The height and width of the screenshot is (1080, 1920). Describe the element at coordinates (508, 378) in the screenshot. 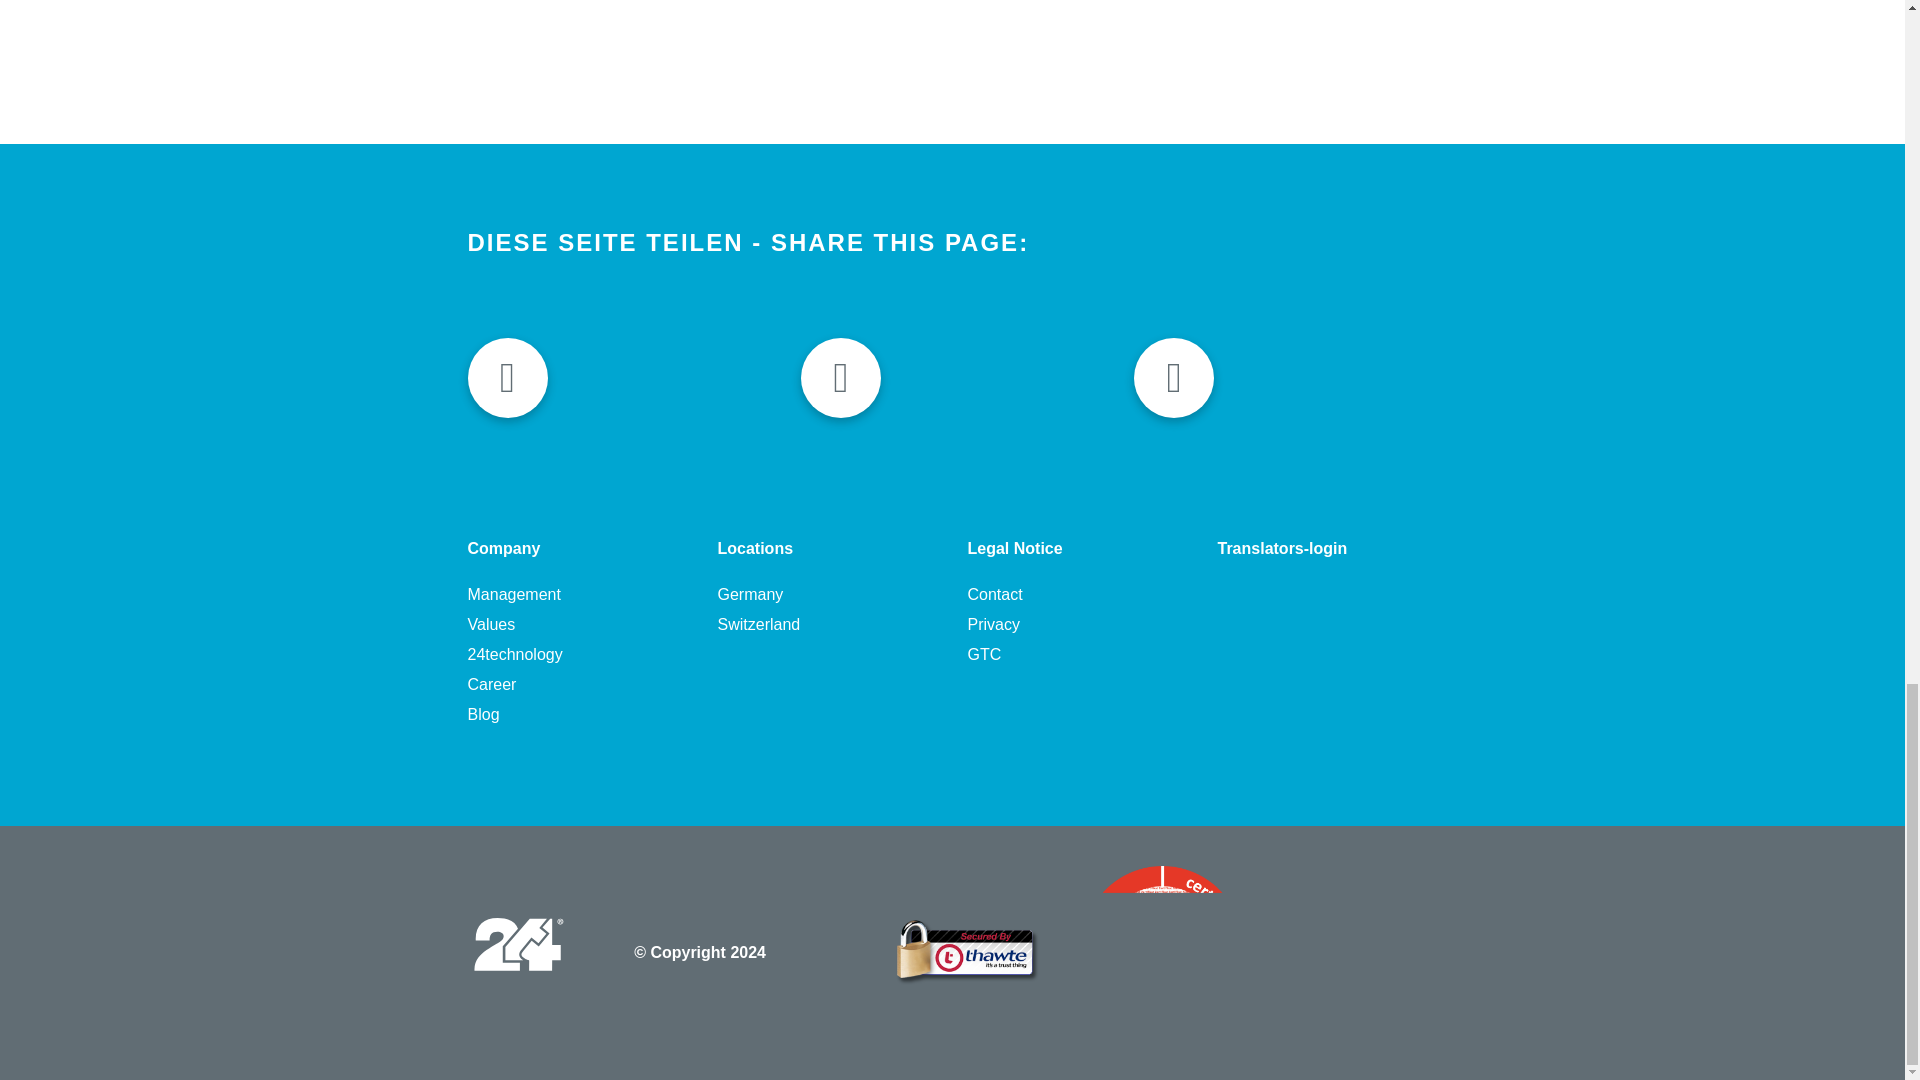

I see `Facebook` at that location.